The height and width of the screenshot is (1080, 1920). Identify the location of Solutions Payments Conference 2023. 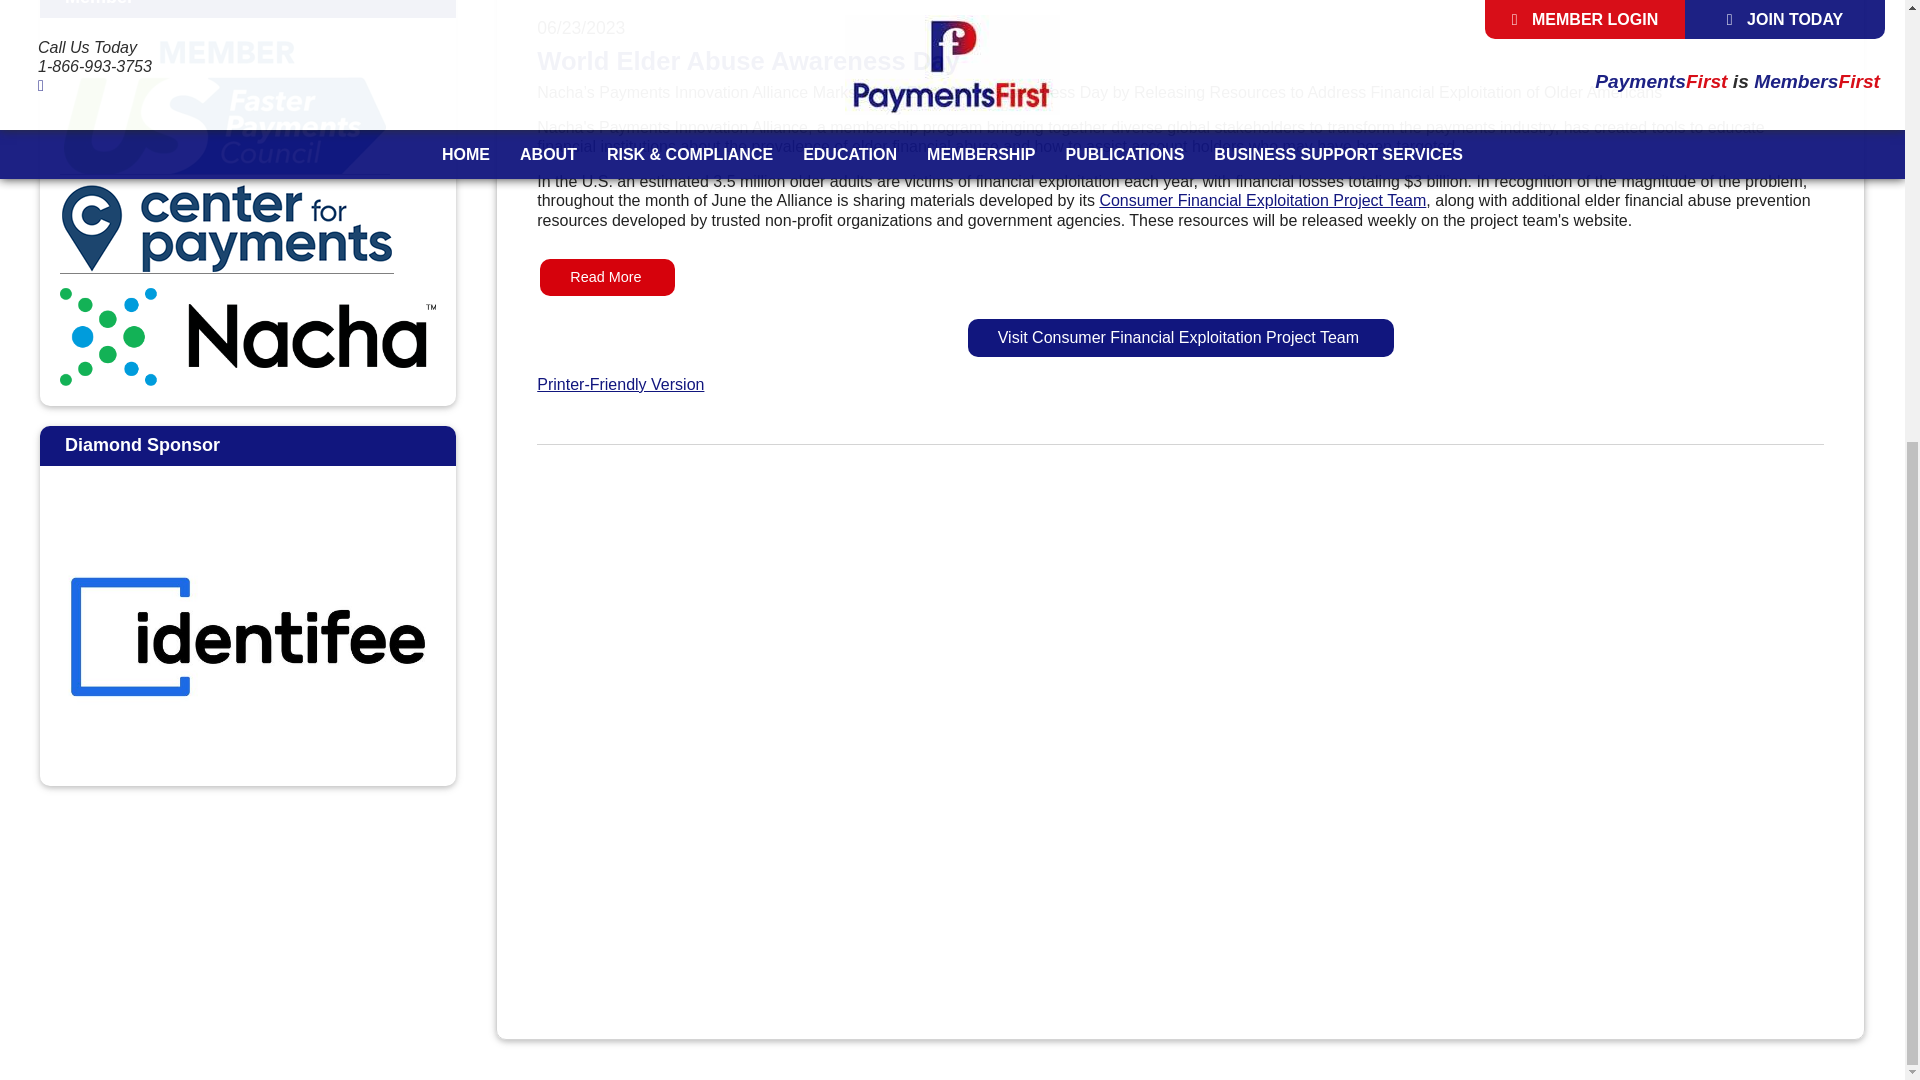
(248, 922).